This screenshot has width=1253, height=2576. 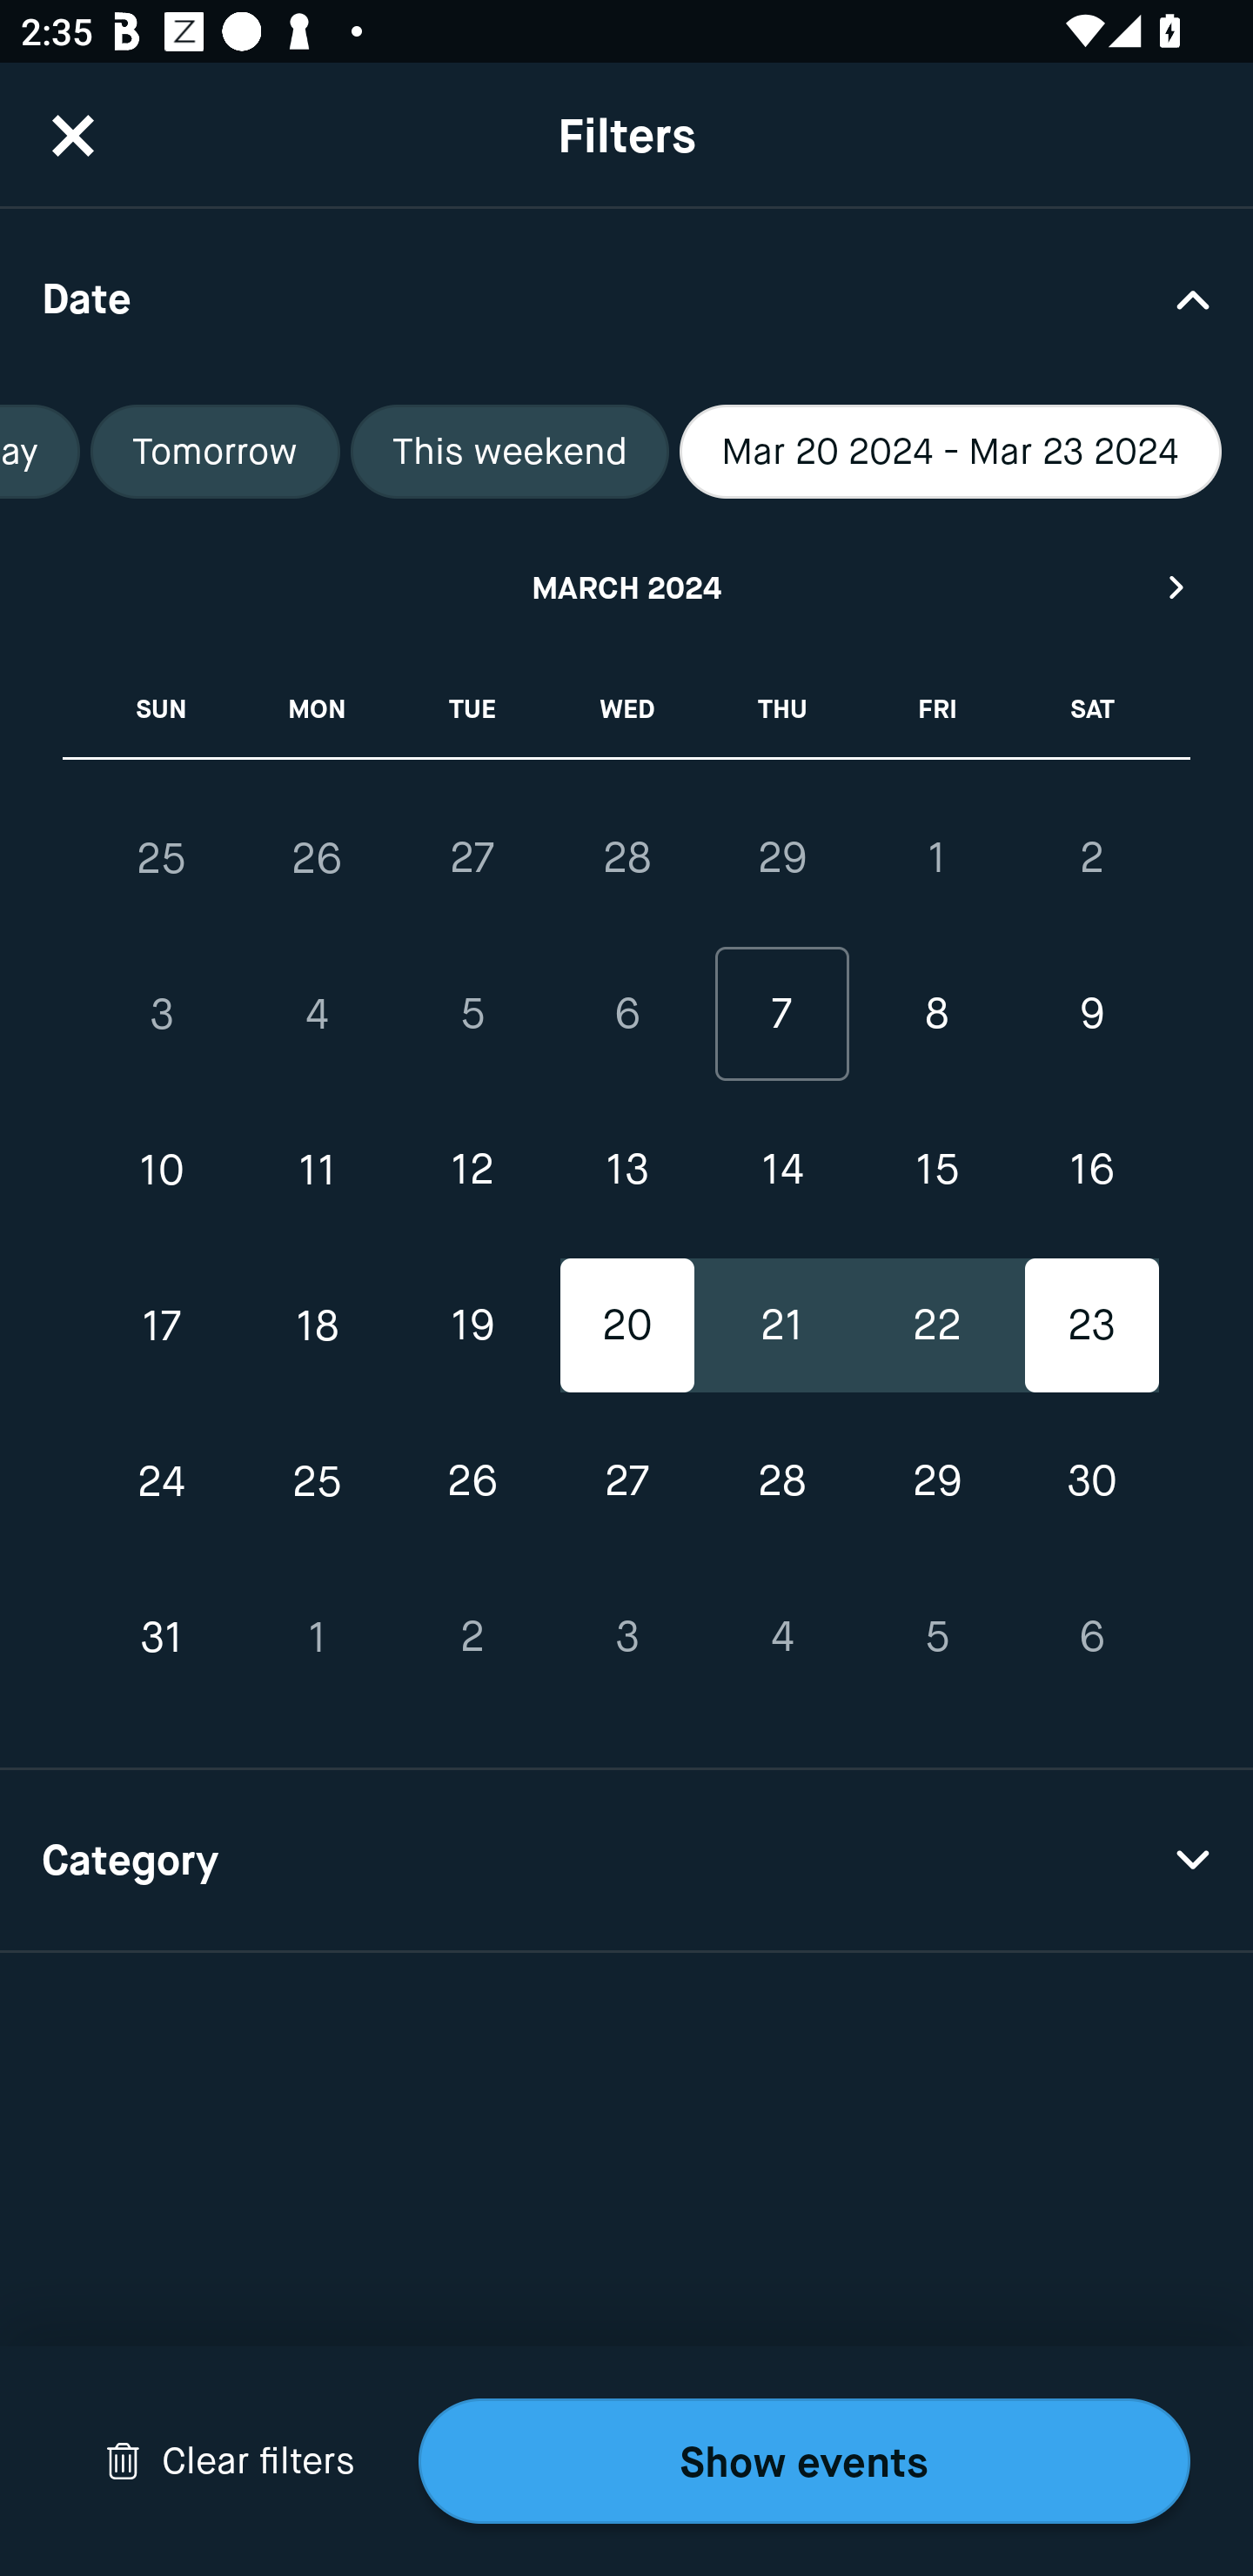 What do you see at coordinates (162, 1015) in the screenshot?
I see `3` at bounding box center [162, 1015].